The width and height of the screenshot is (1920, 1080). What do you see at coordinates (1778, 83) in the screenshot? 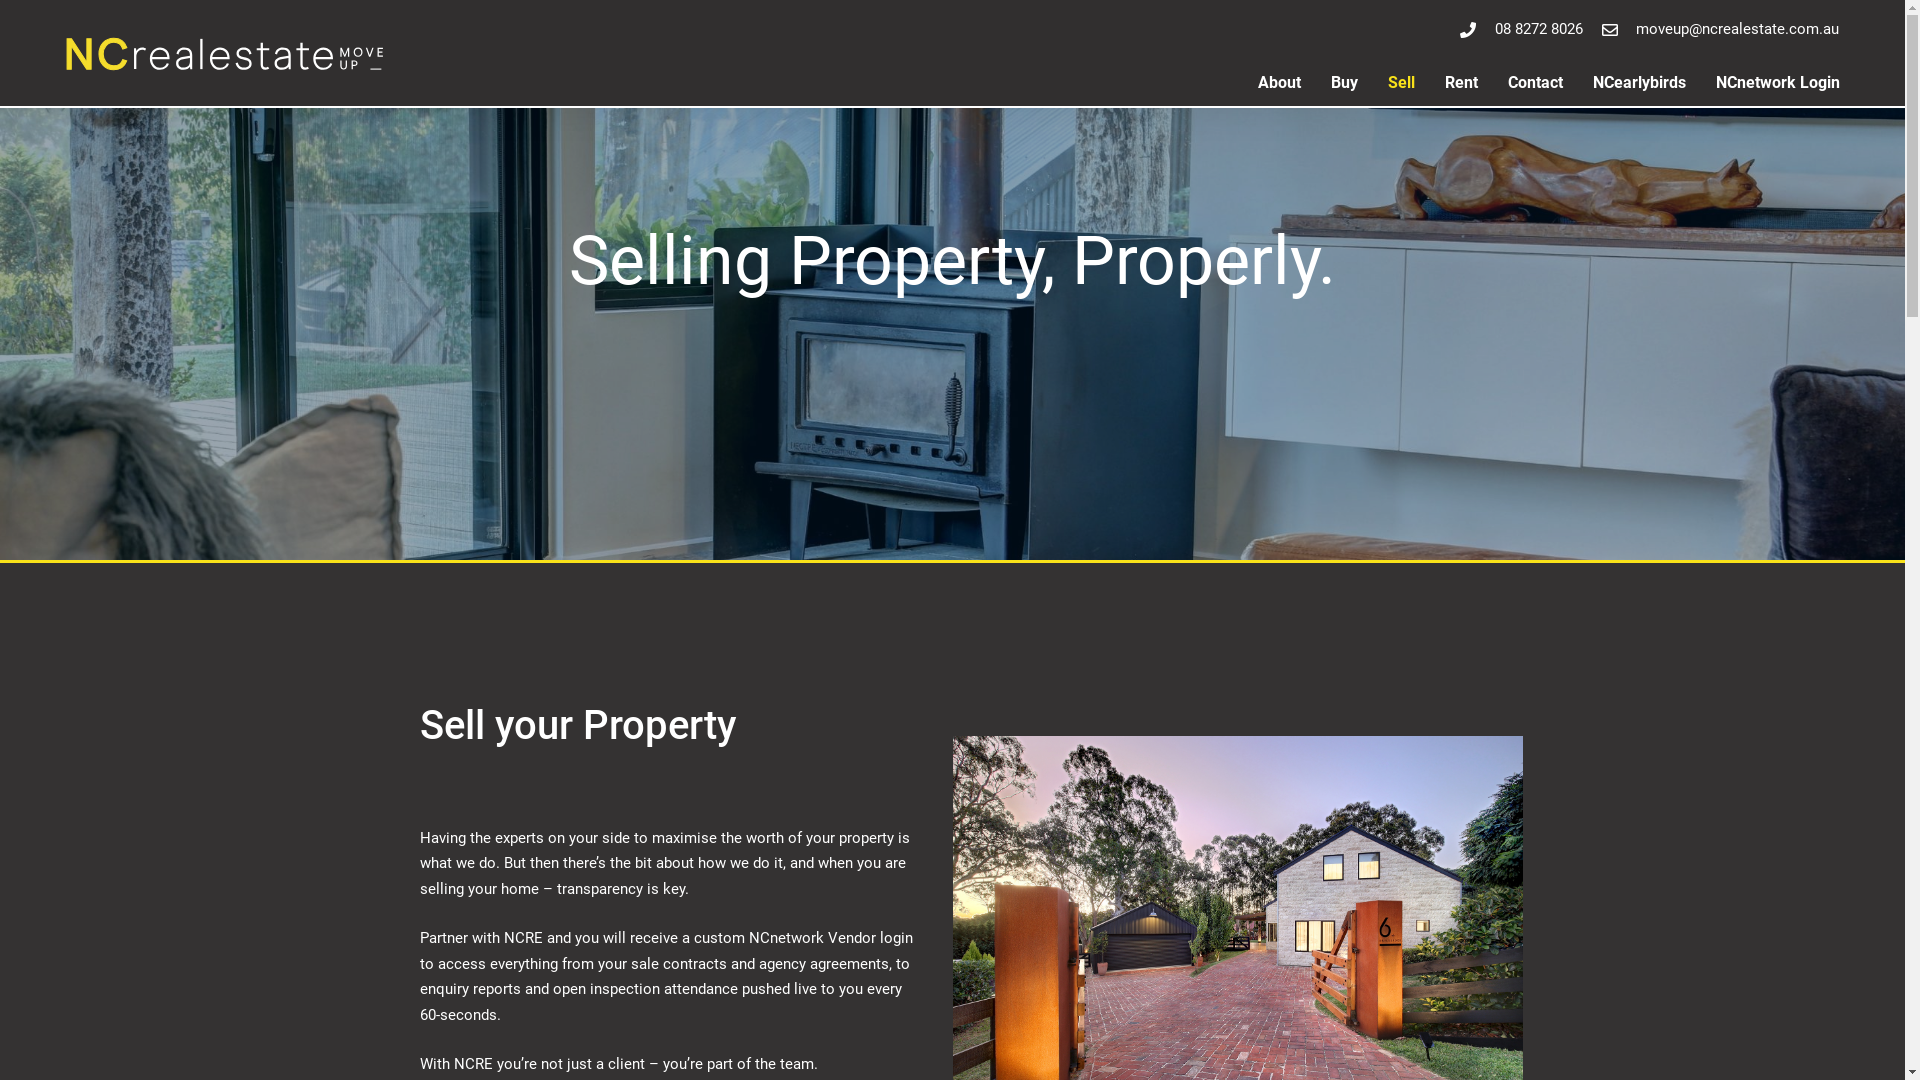
I see `NCnetwork Login` at bounding box center [1778, 83].